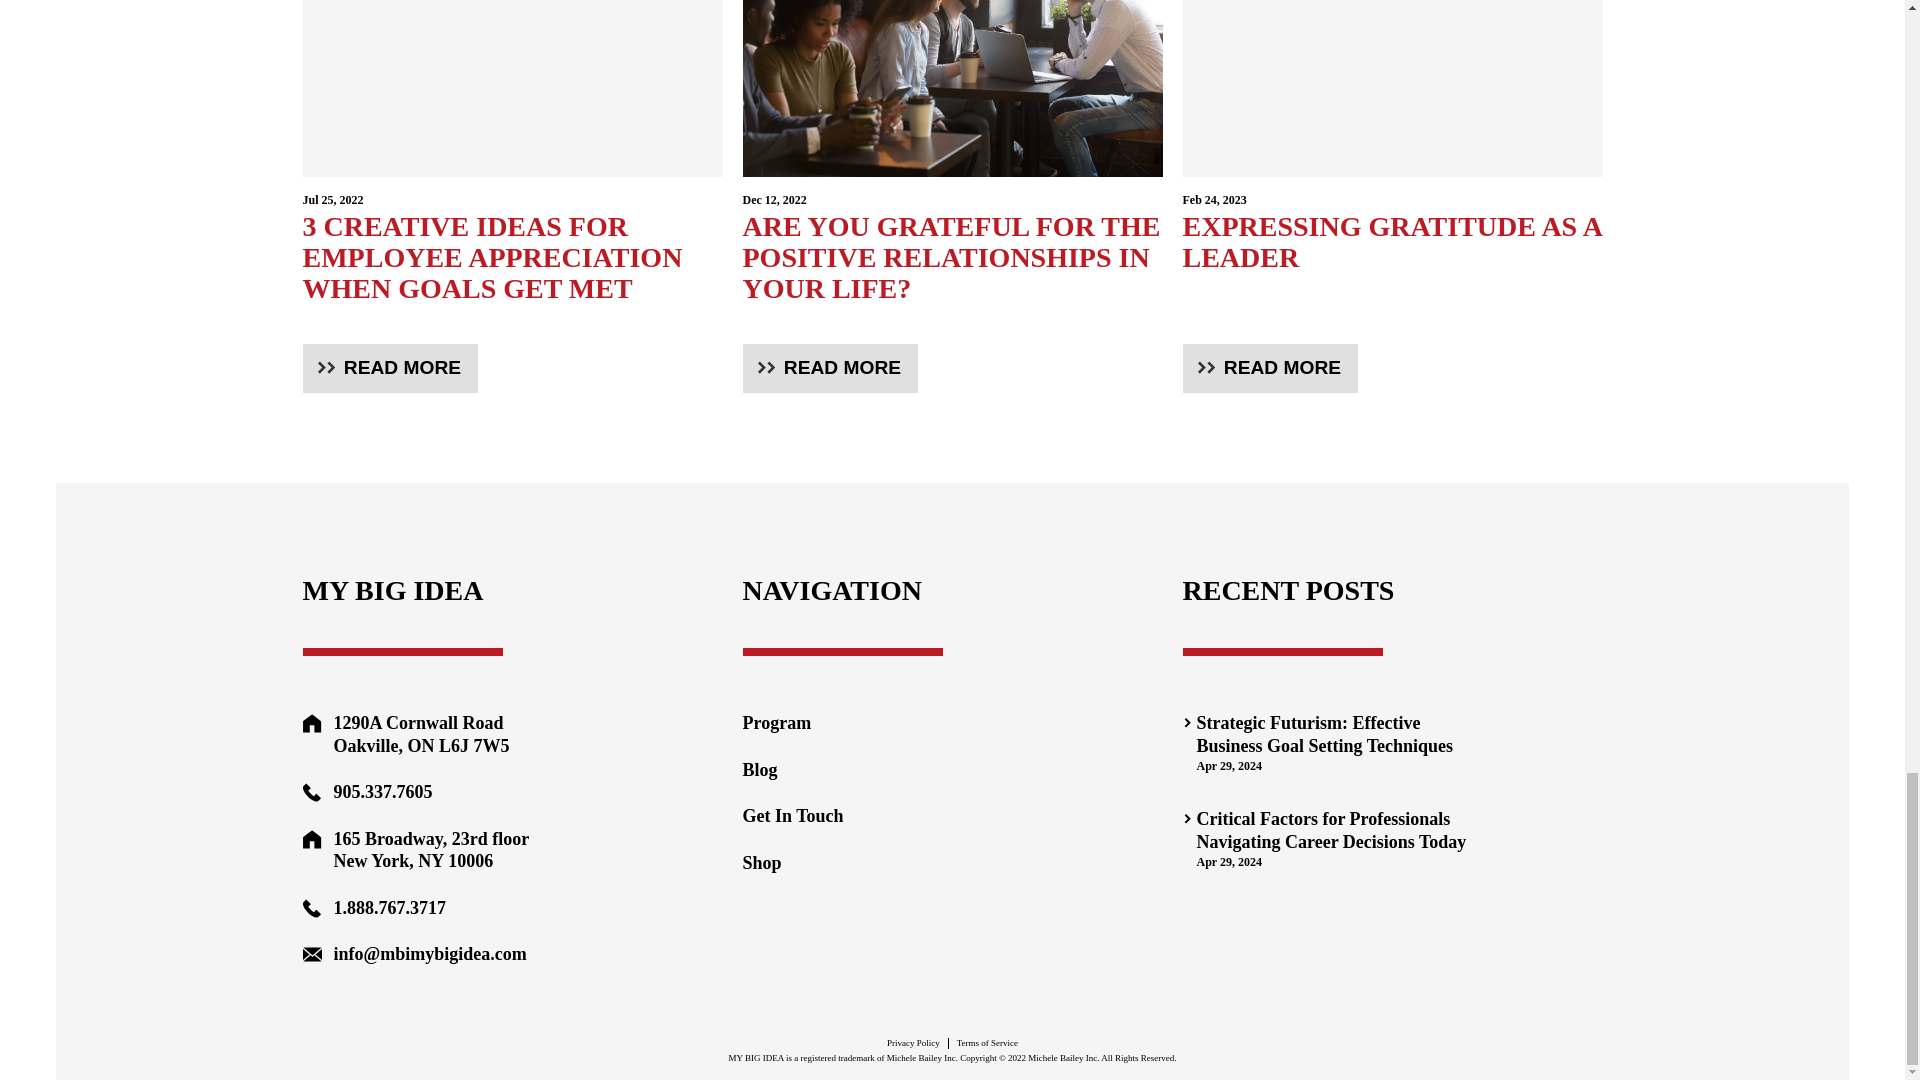 This screenshot has width=1920, height=1080. Describe the element at coordinates (390, 368) in the screenshot. I see `READ MORE` at that location.